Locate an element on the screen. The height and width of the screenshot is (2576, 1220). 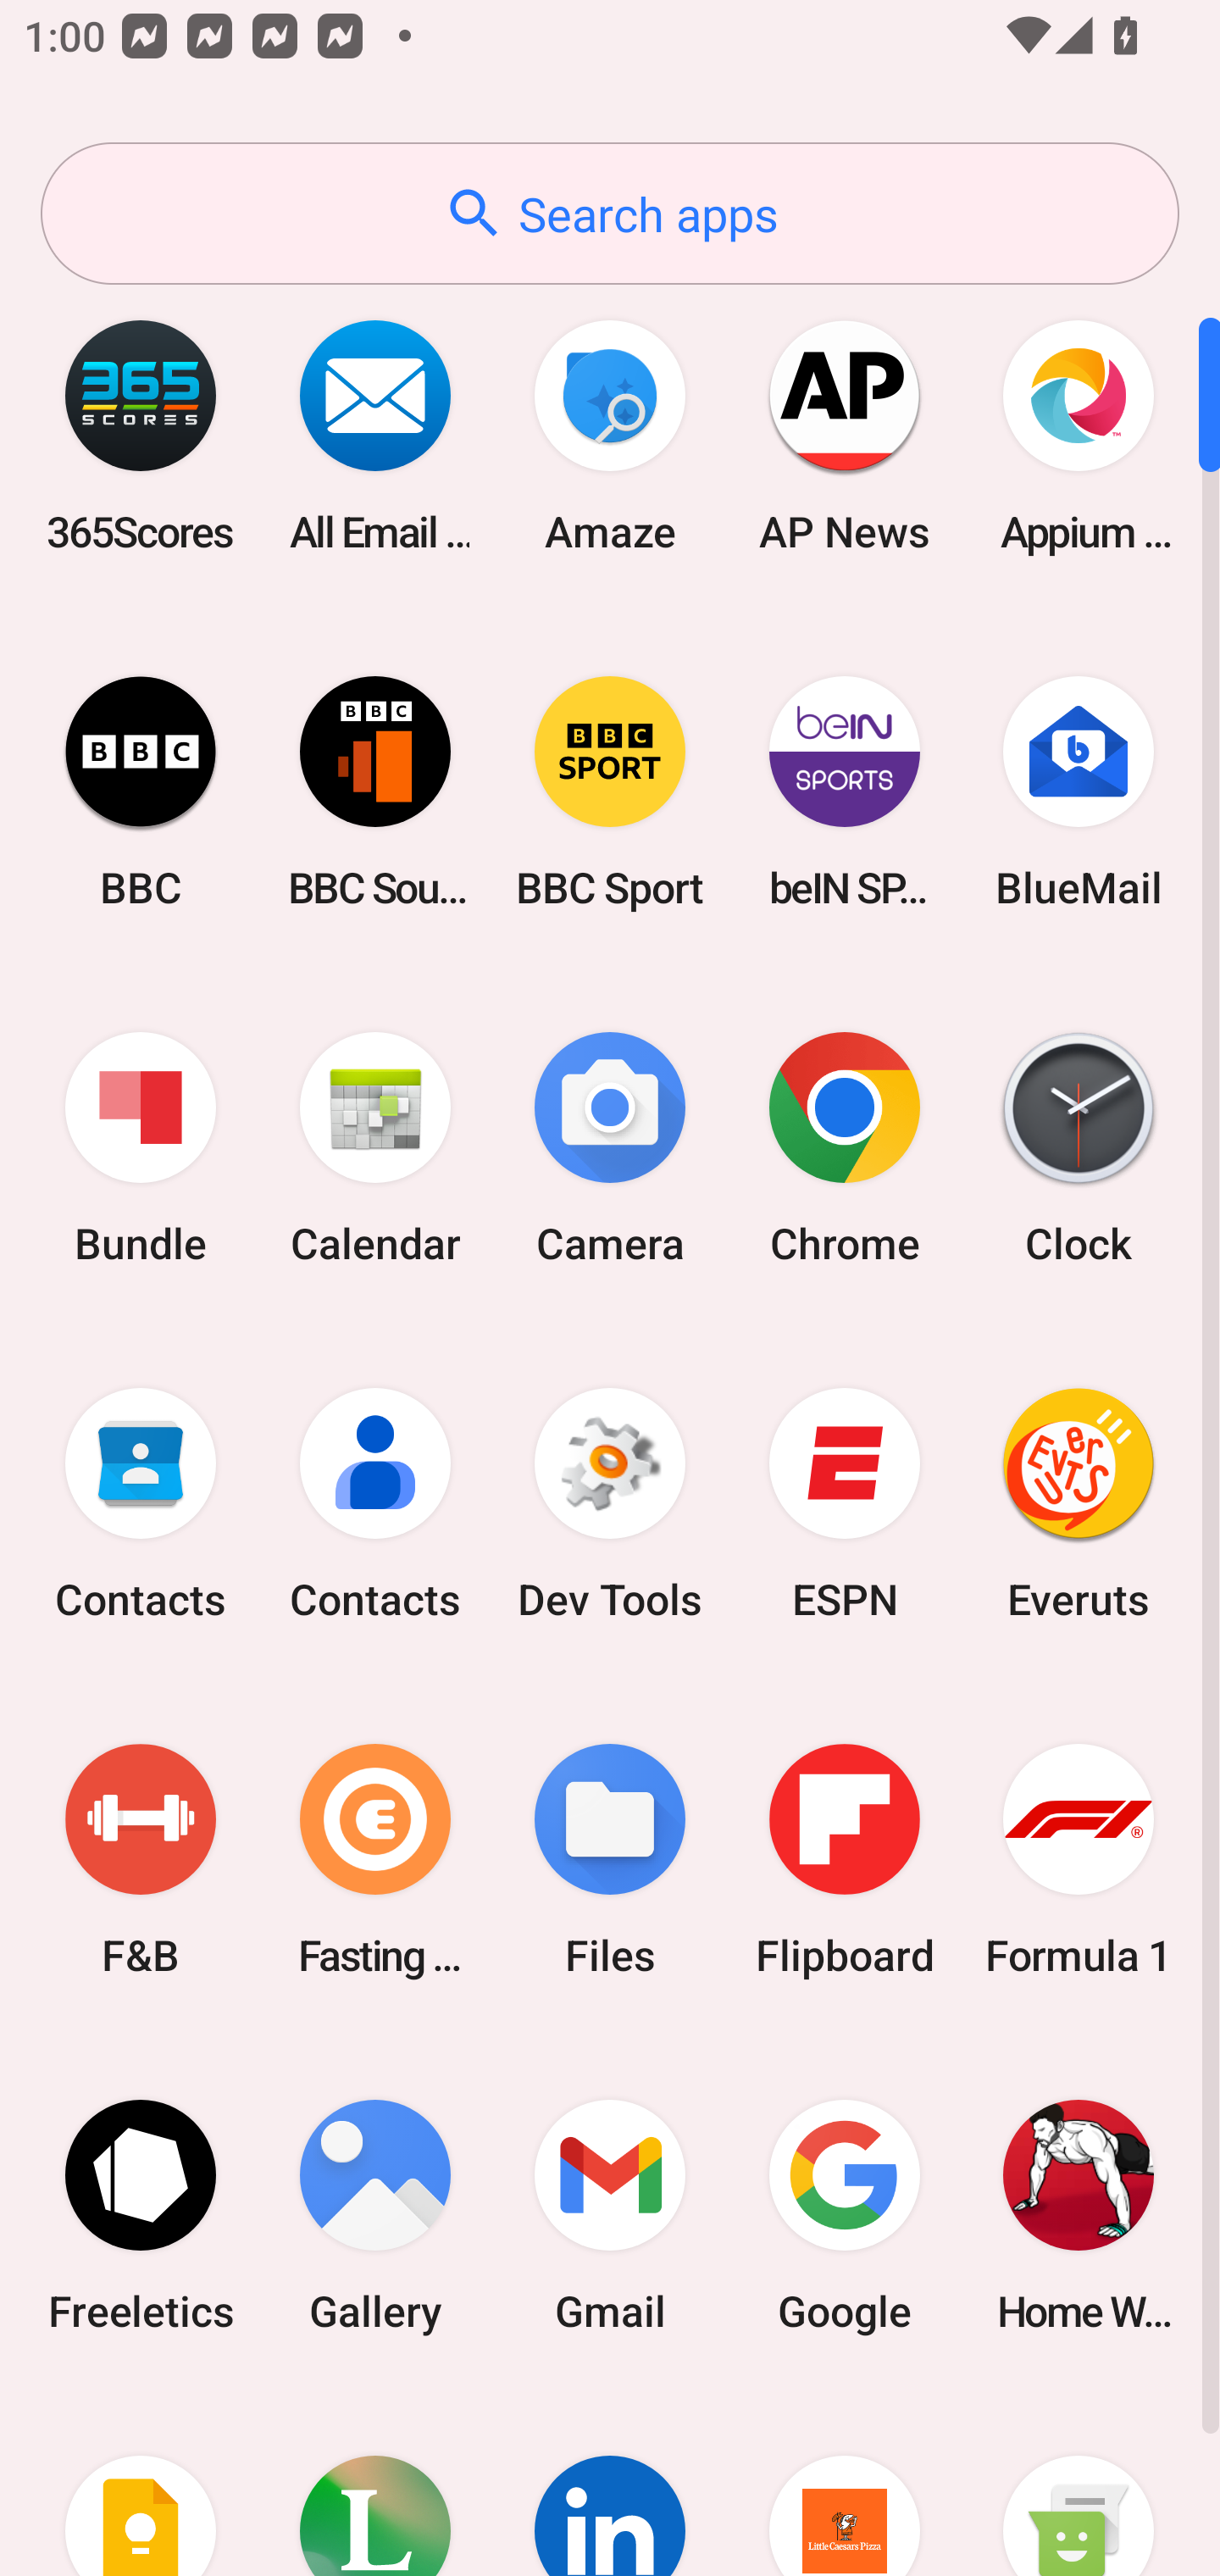
ESPN is located at coordinates (844, 1504).